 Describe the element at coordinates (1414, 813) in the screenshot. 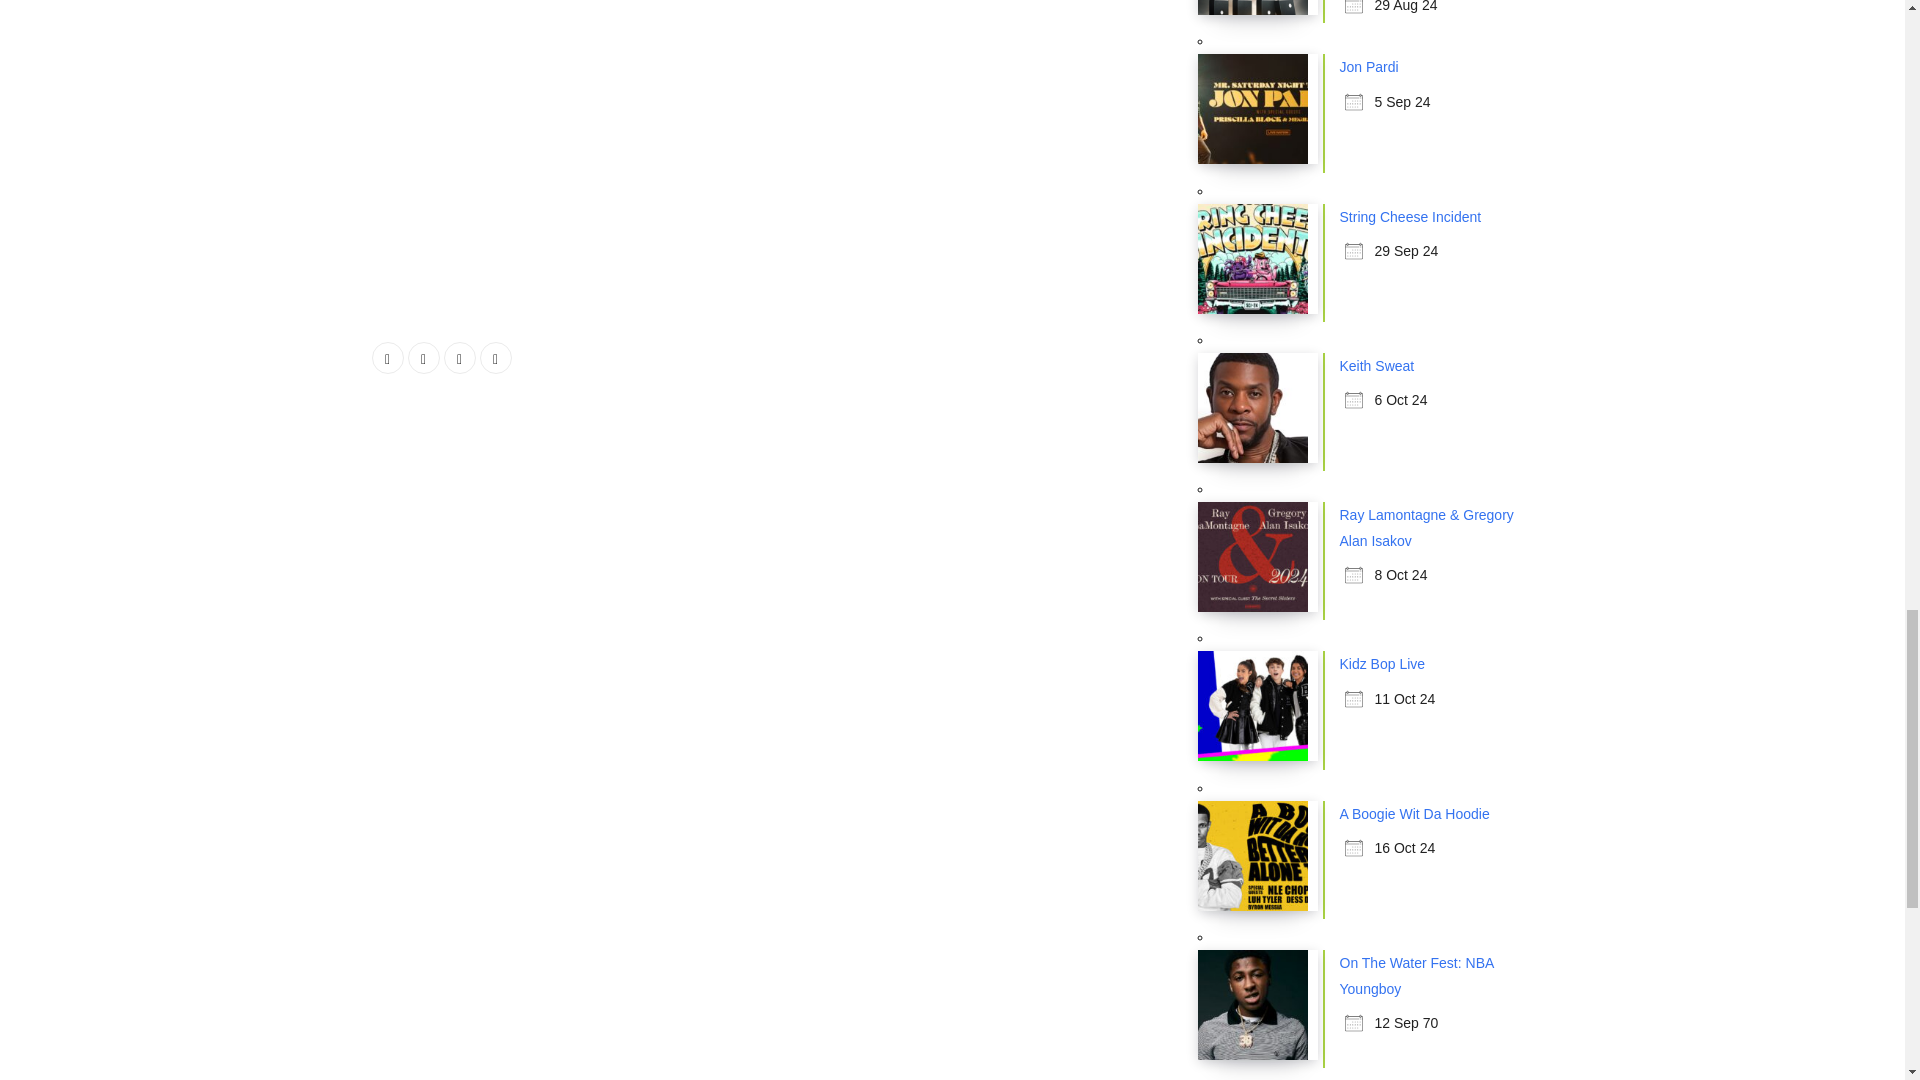

I see `A Boogie Wit Da Hoodie` at that location.